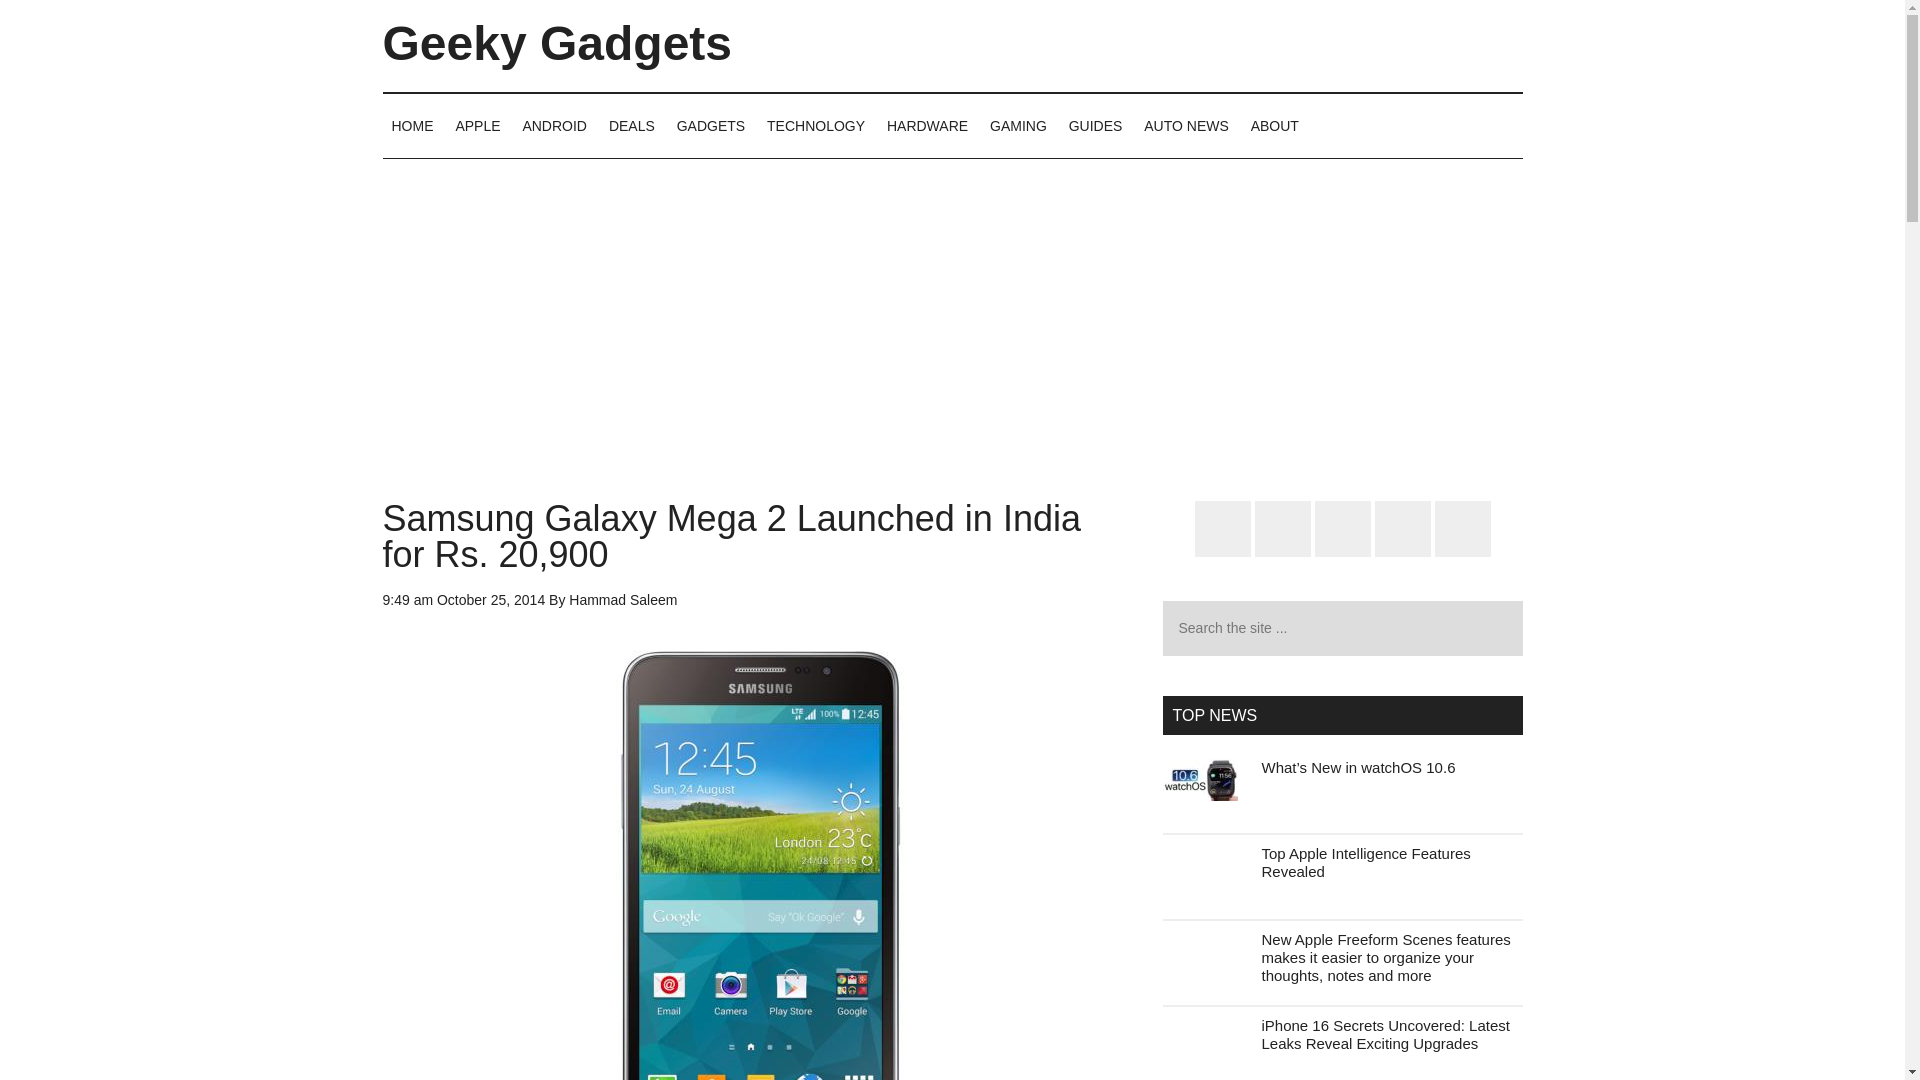  What do you see at coordinates (622, 600) in the screenshot?
I see `Hammad Saleem` at bounding box center [622, 600].